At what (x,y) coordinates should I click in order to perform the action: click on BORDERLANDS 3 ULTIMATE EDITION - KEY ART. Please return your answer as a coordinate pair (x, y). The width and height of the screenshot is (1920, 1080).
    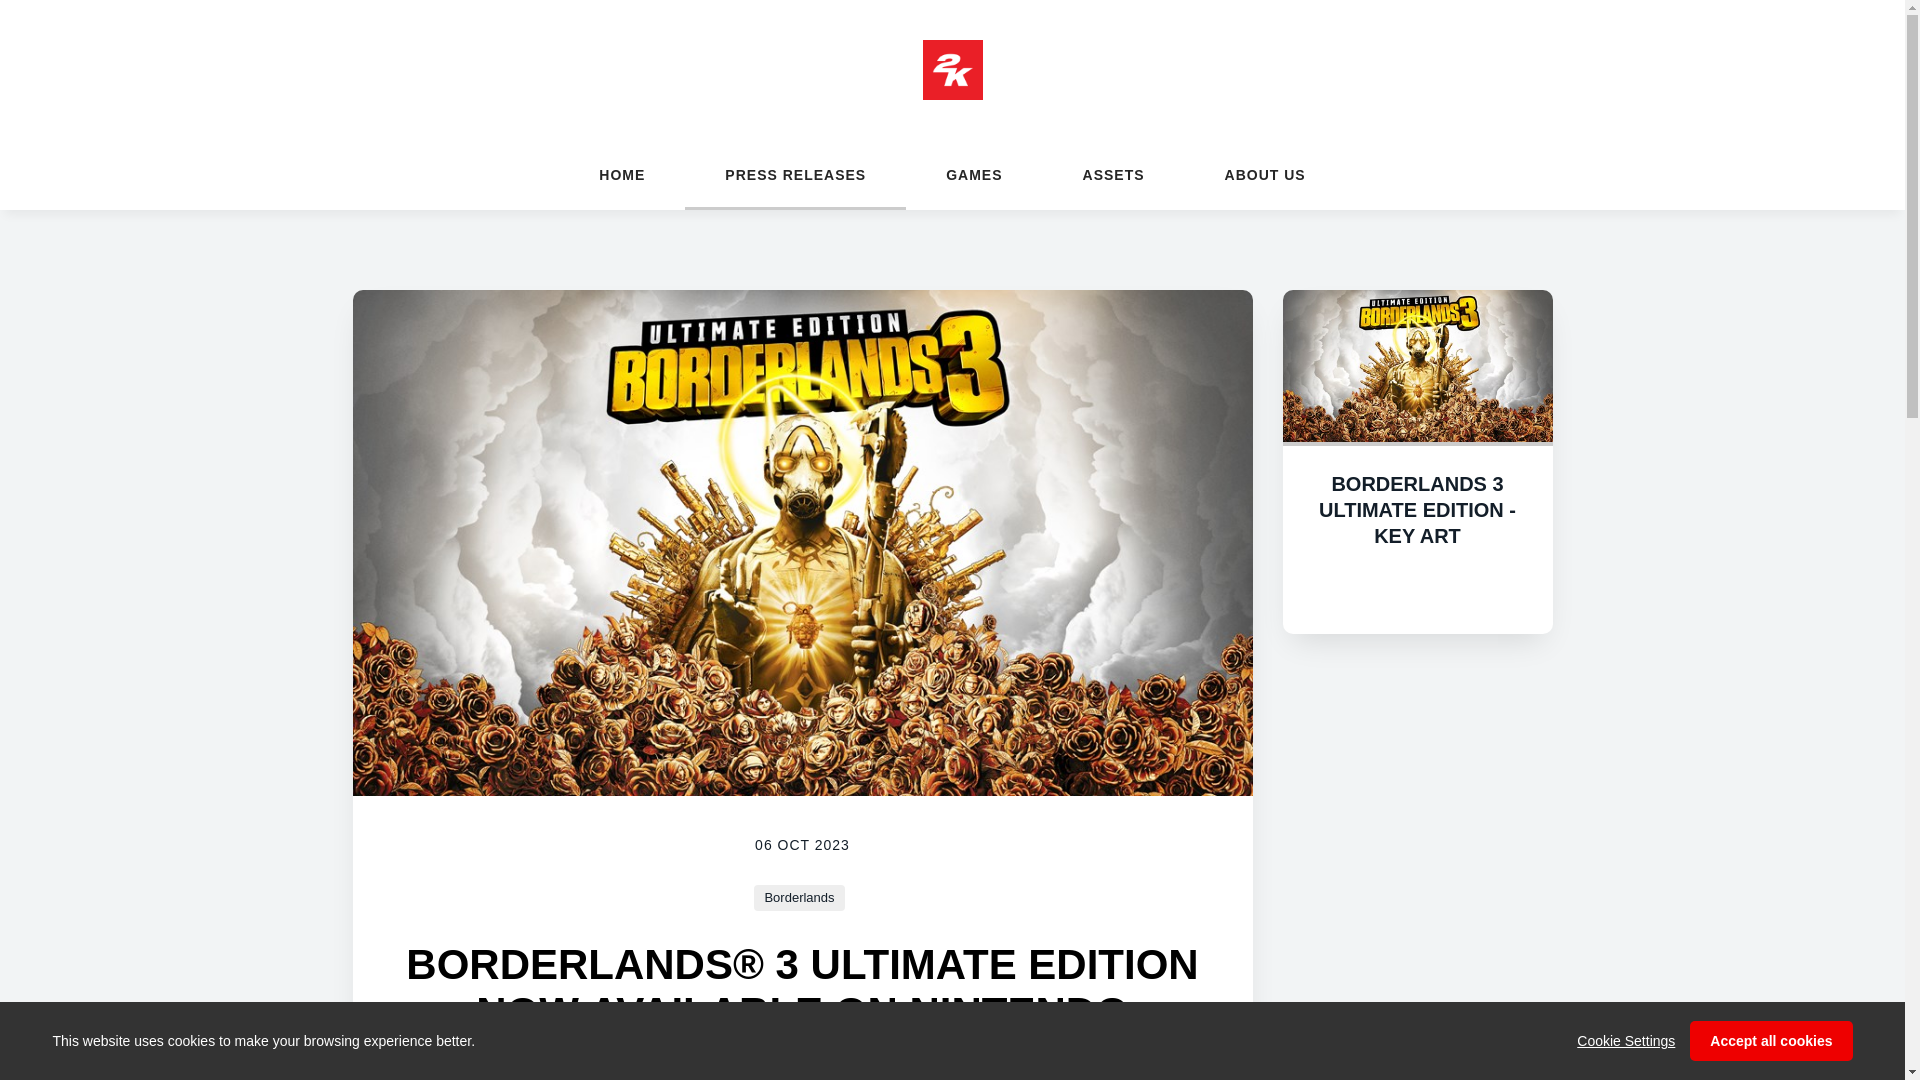
    Looking at the image, I should click on (1418, 510).